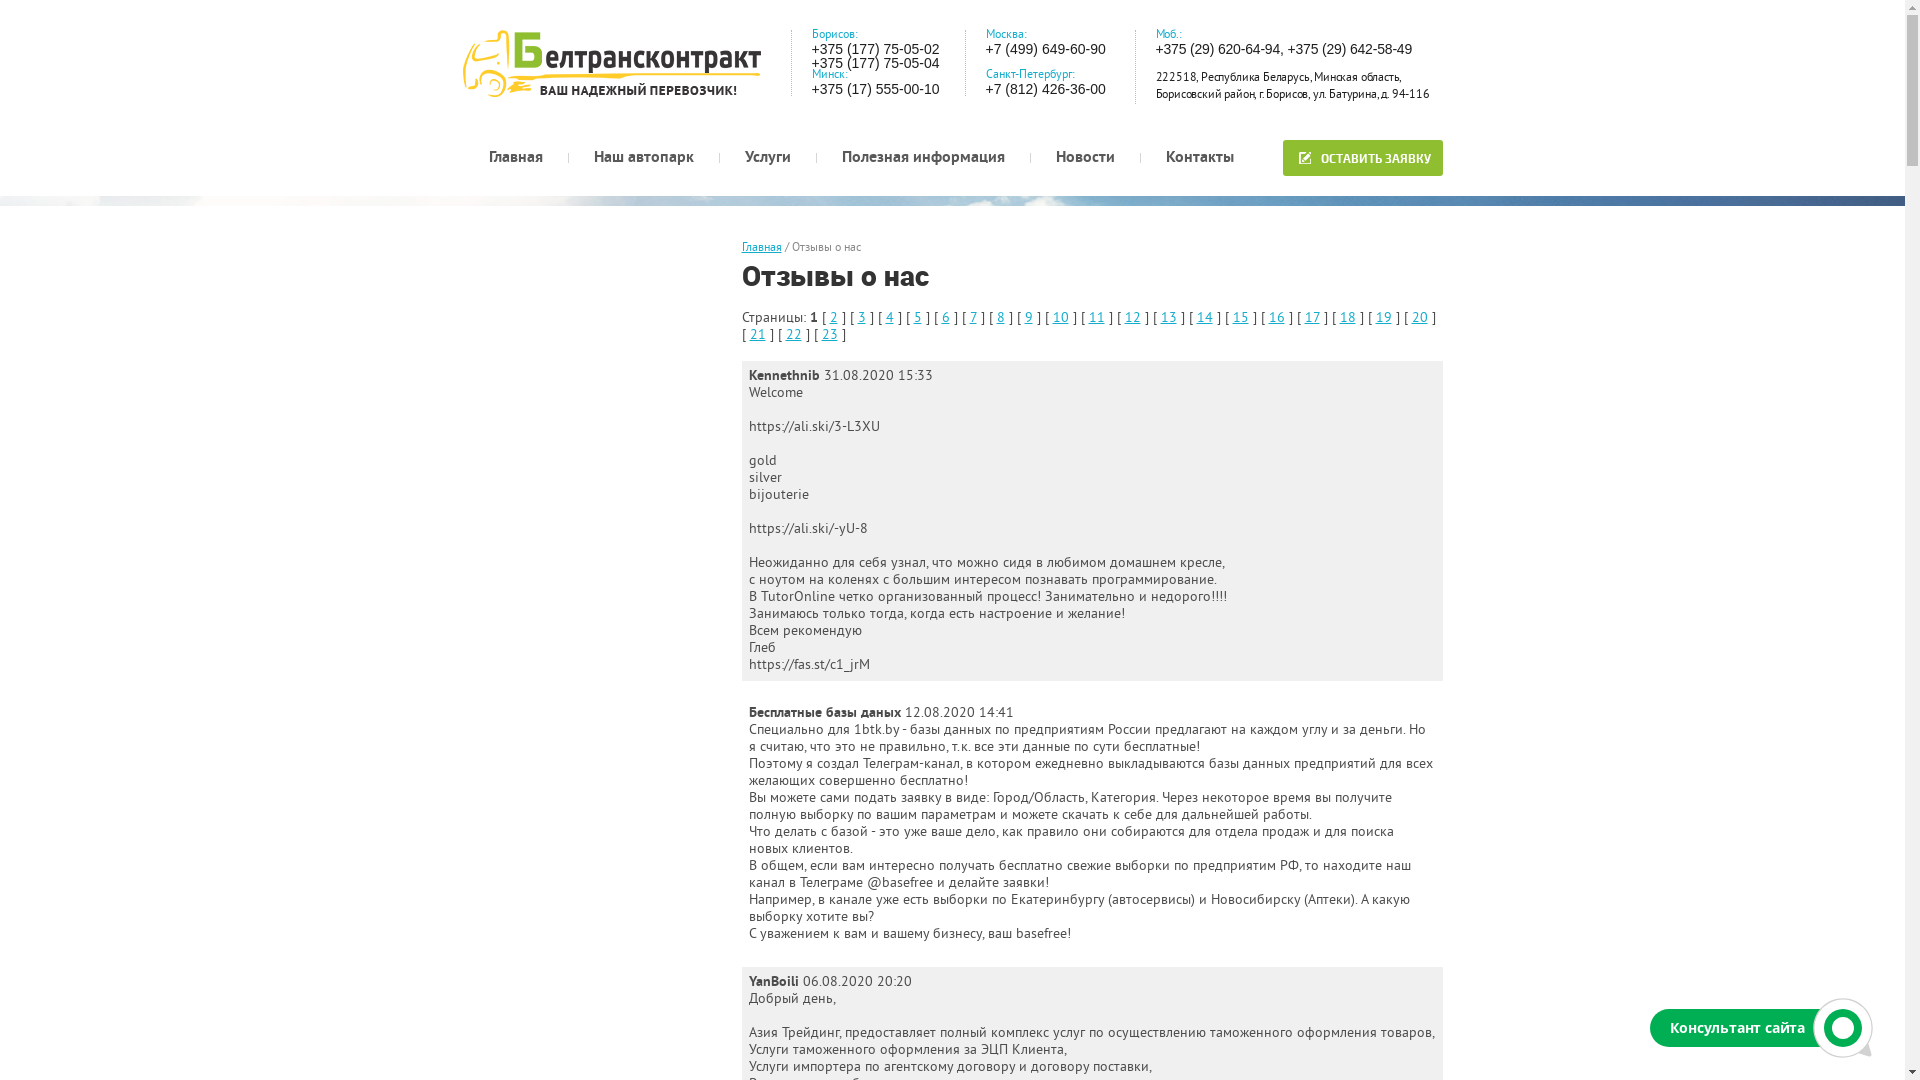  I want to click on 16, so click(1276, 318).